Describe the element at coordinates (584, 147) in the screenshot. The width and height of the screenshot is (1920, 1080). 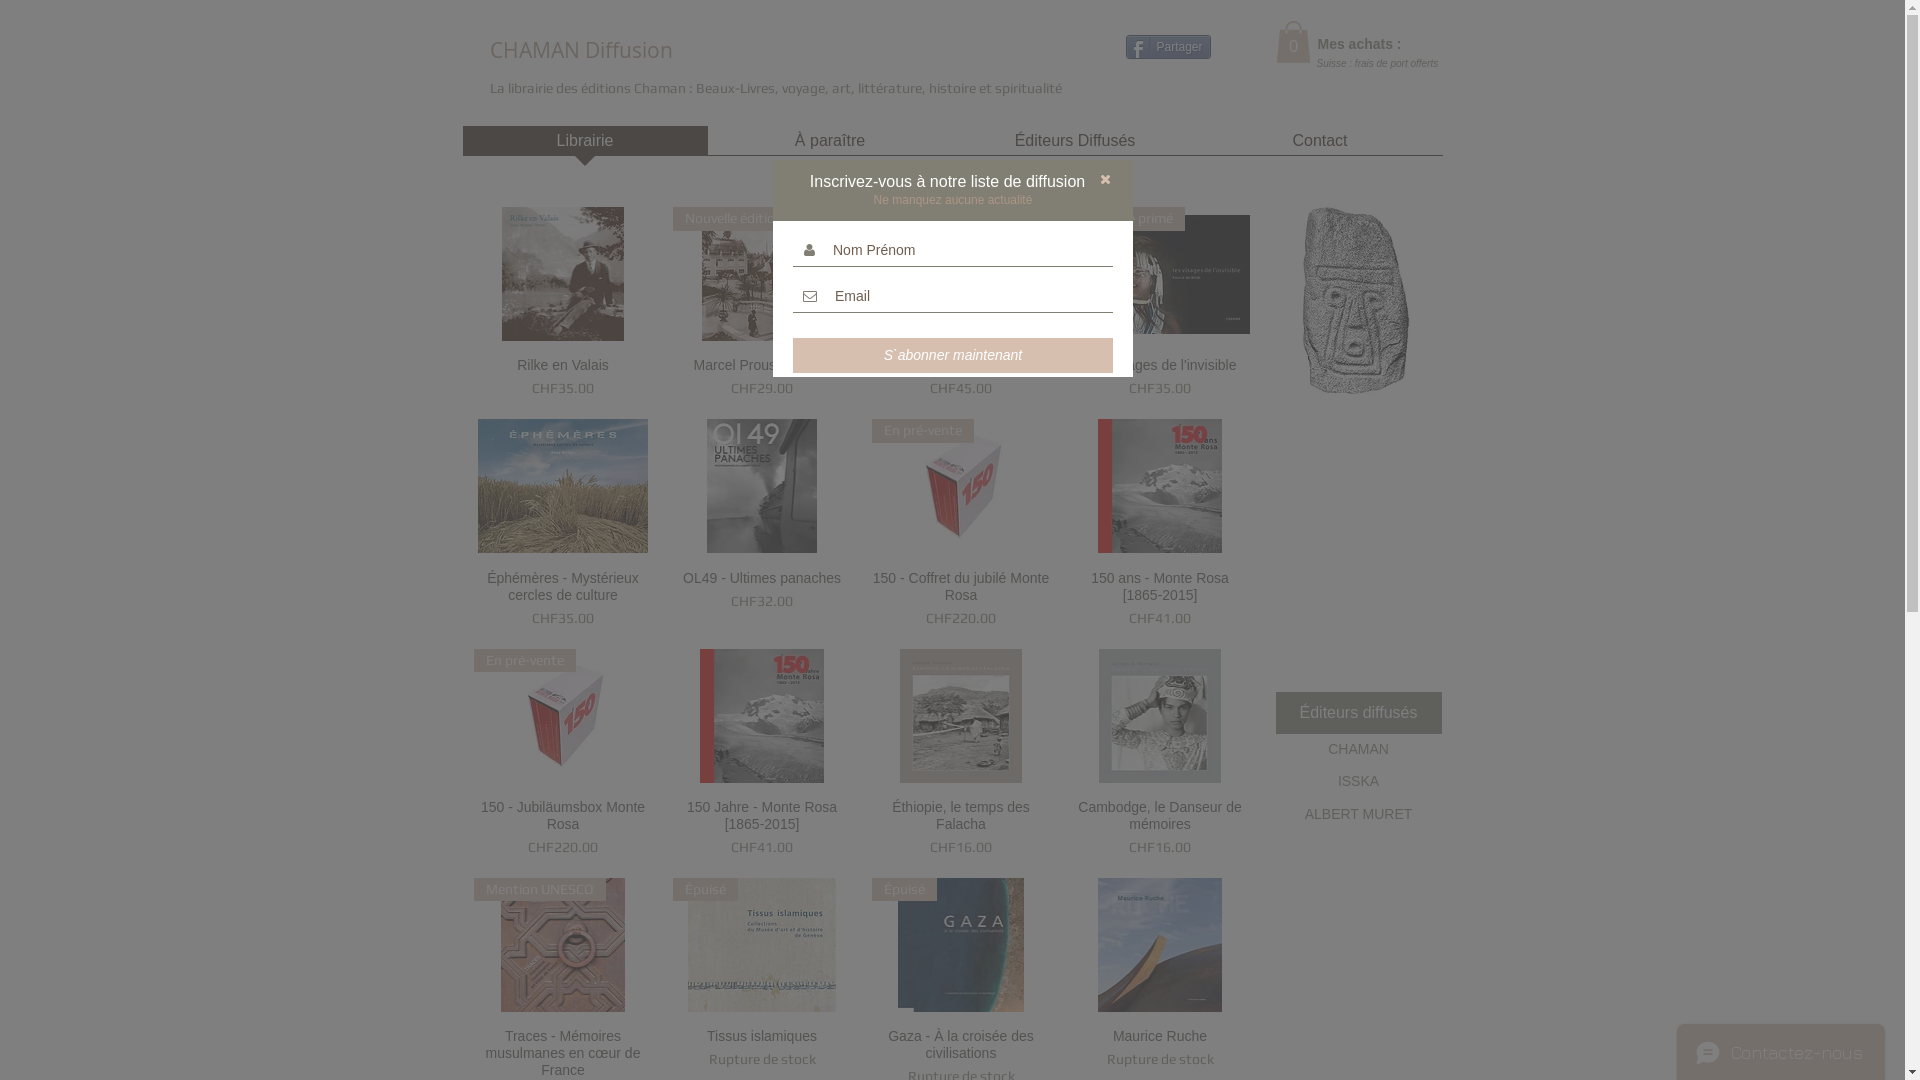
I see `Librairie` at that location.